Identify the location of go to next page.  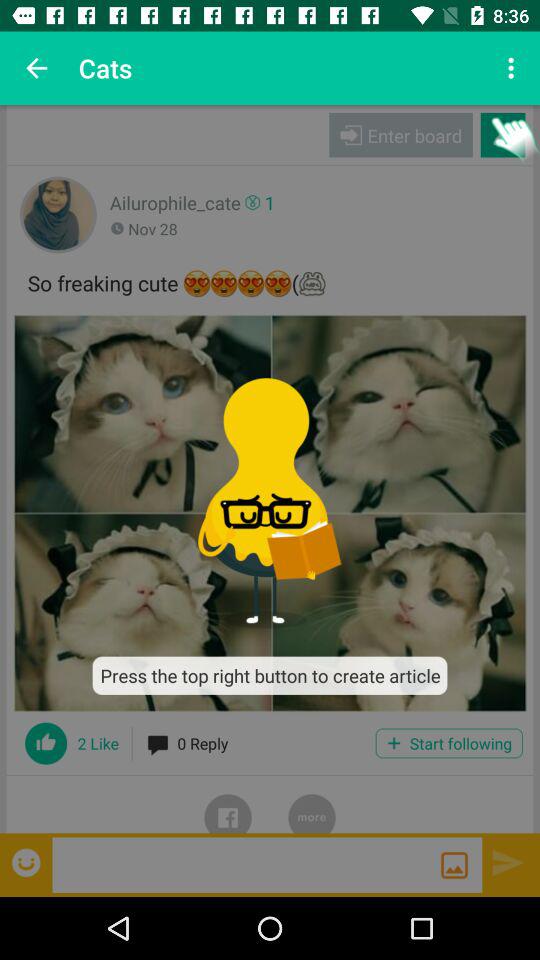
(508, 862).